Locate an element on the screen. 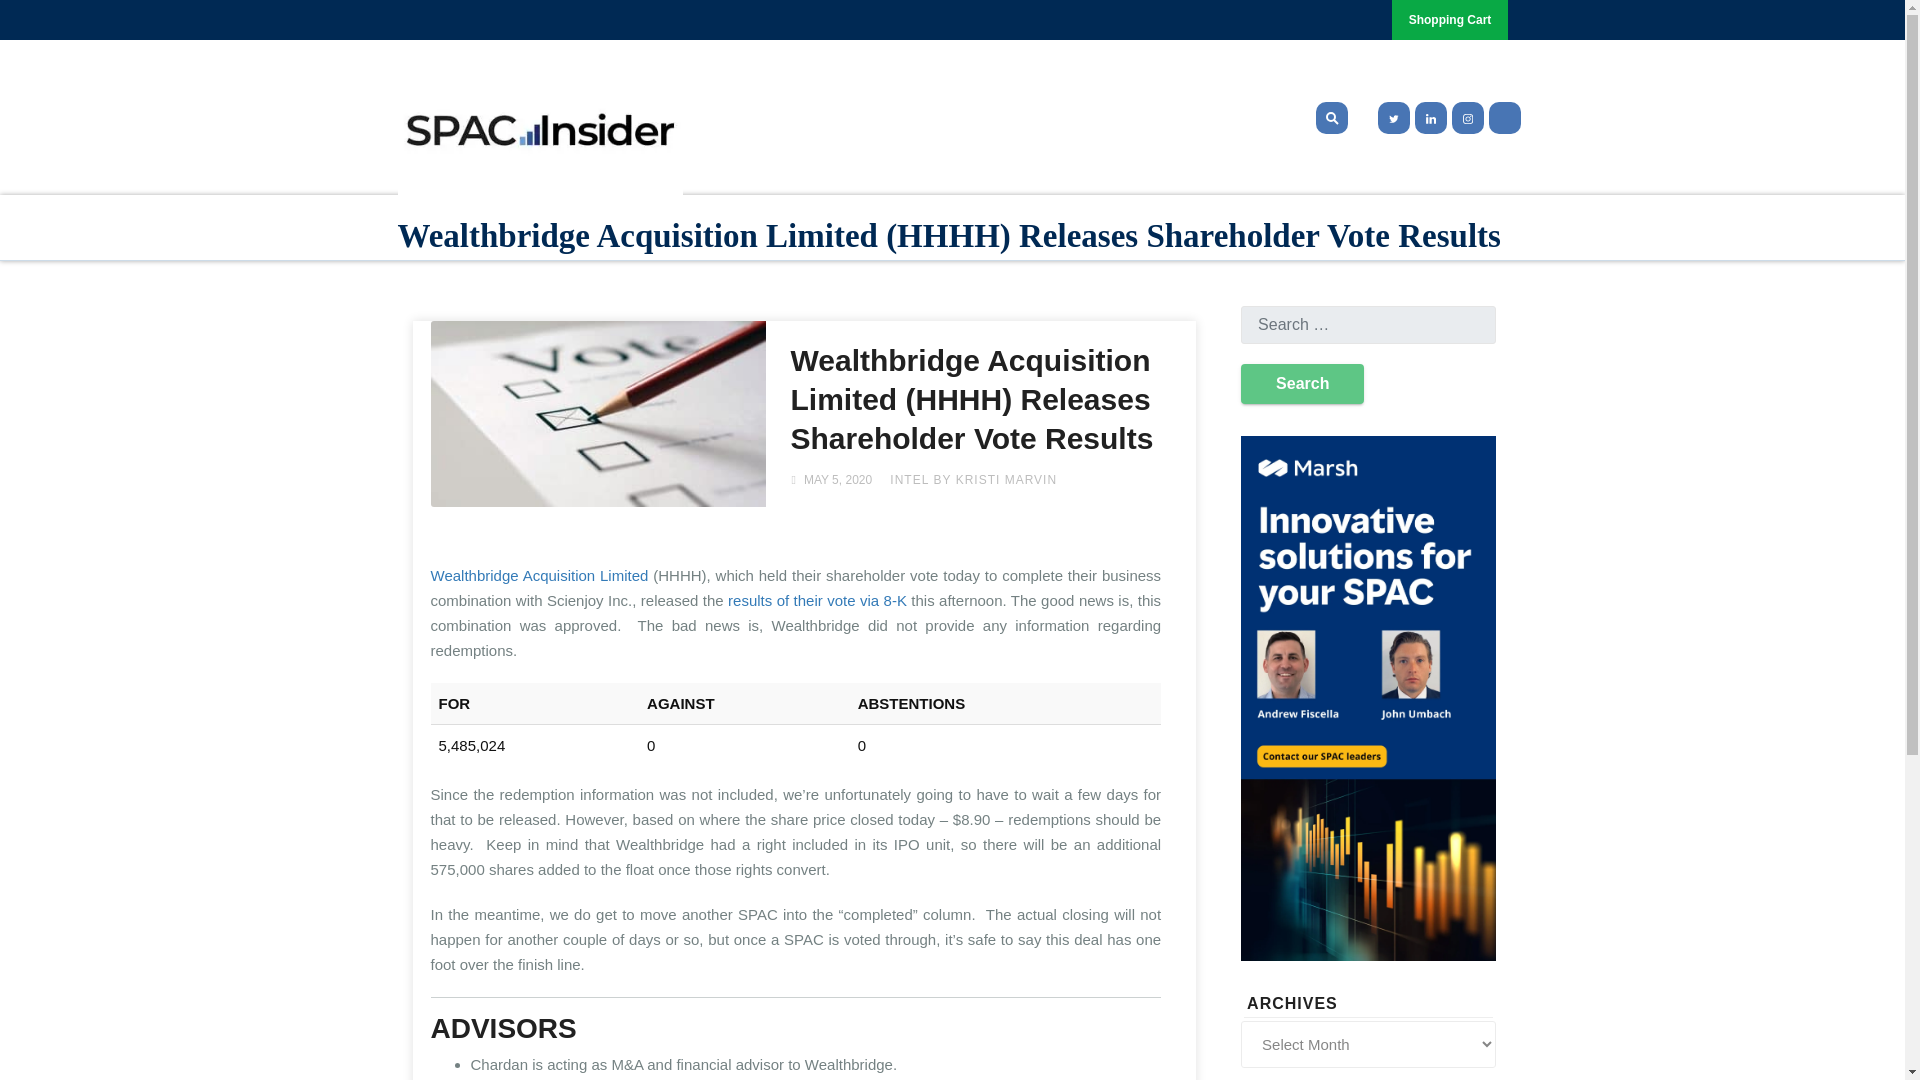 This screenshot has width=1920, height=1080. Wealthbridge Acquisition Limited is located at coordinates (539, 576).